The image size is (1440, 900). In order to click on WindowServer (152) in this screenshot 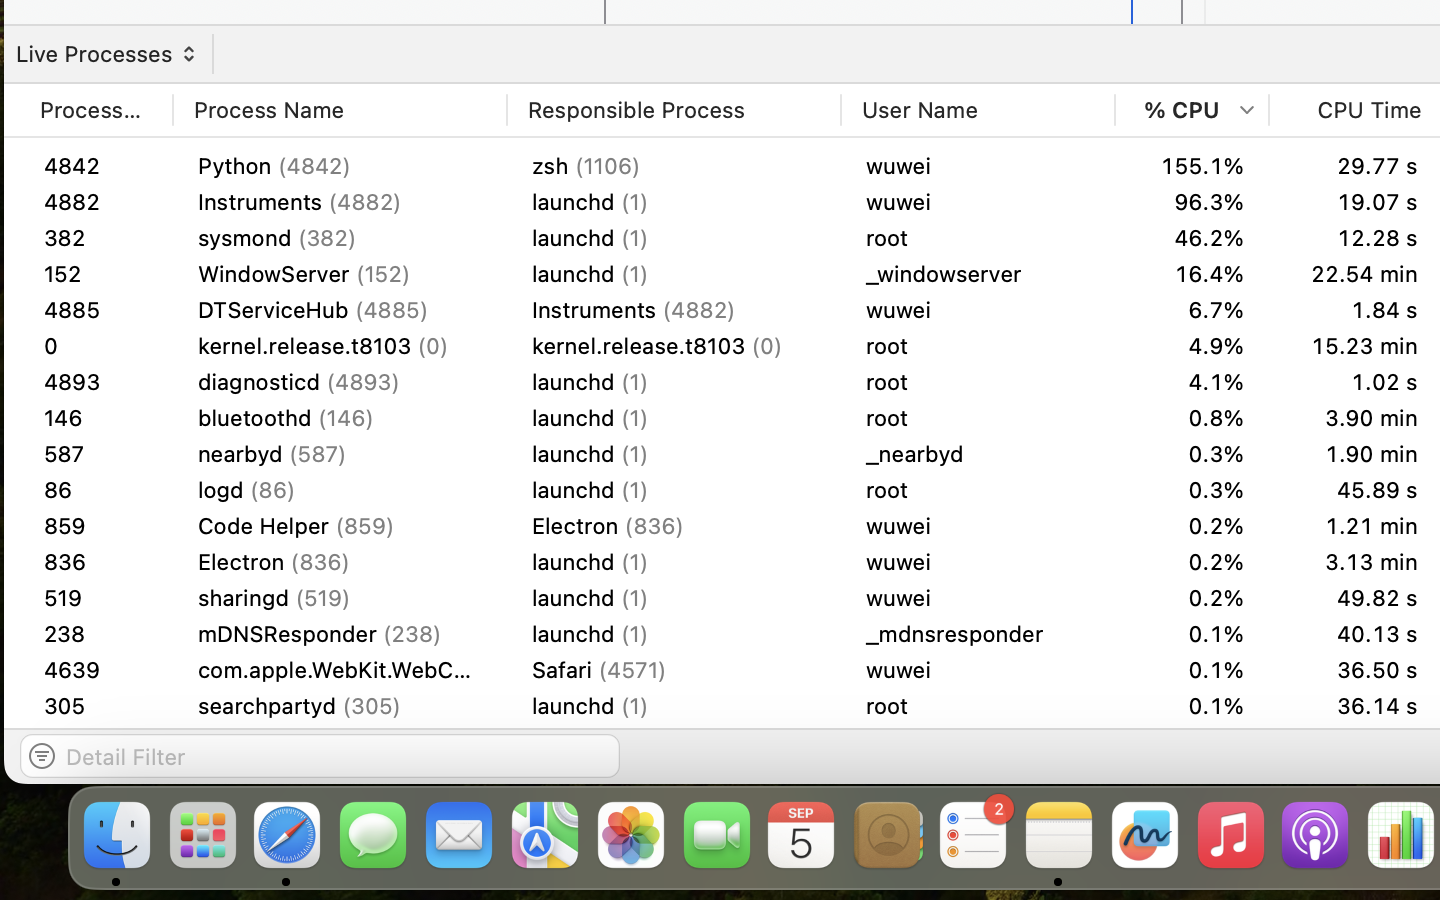, I will do `click(340, 166)`.